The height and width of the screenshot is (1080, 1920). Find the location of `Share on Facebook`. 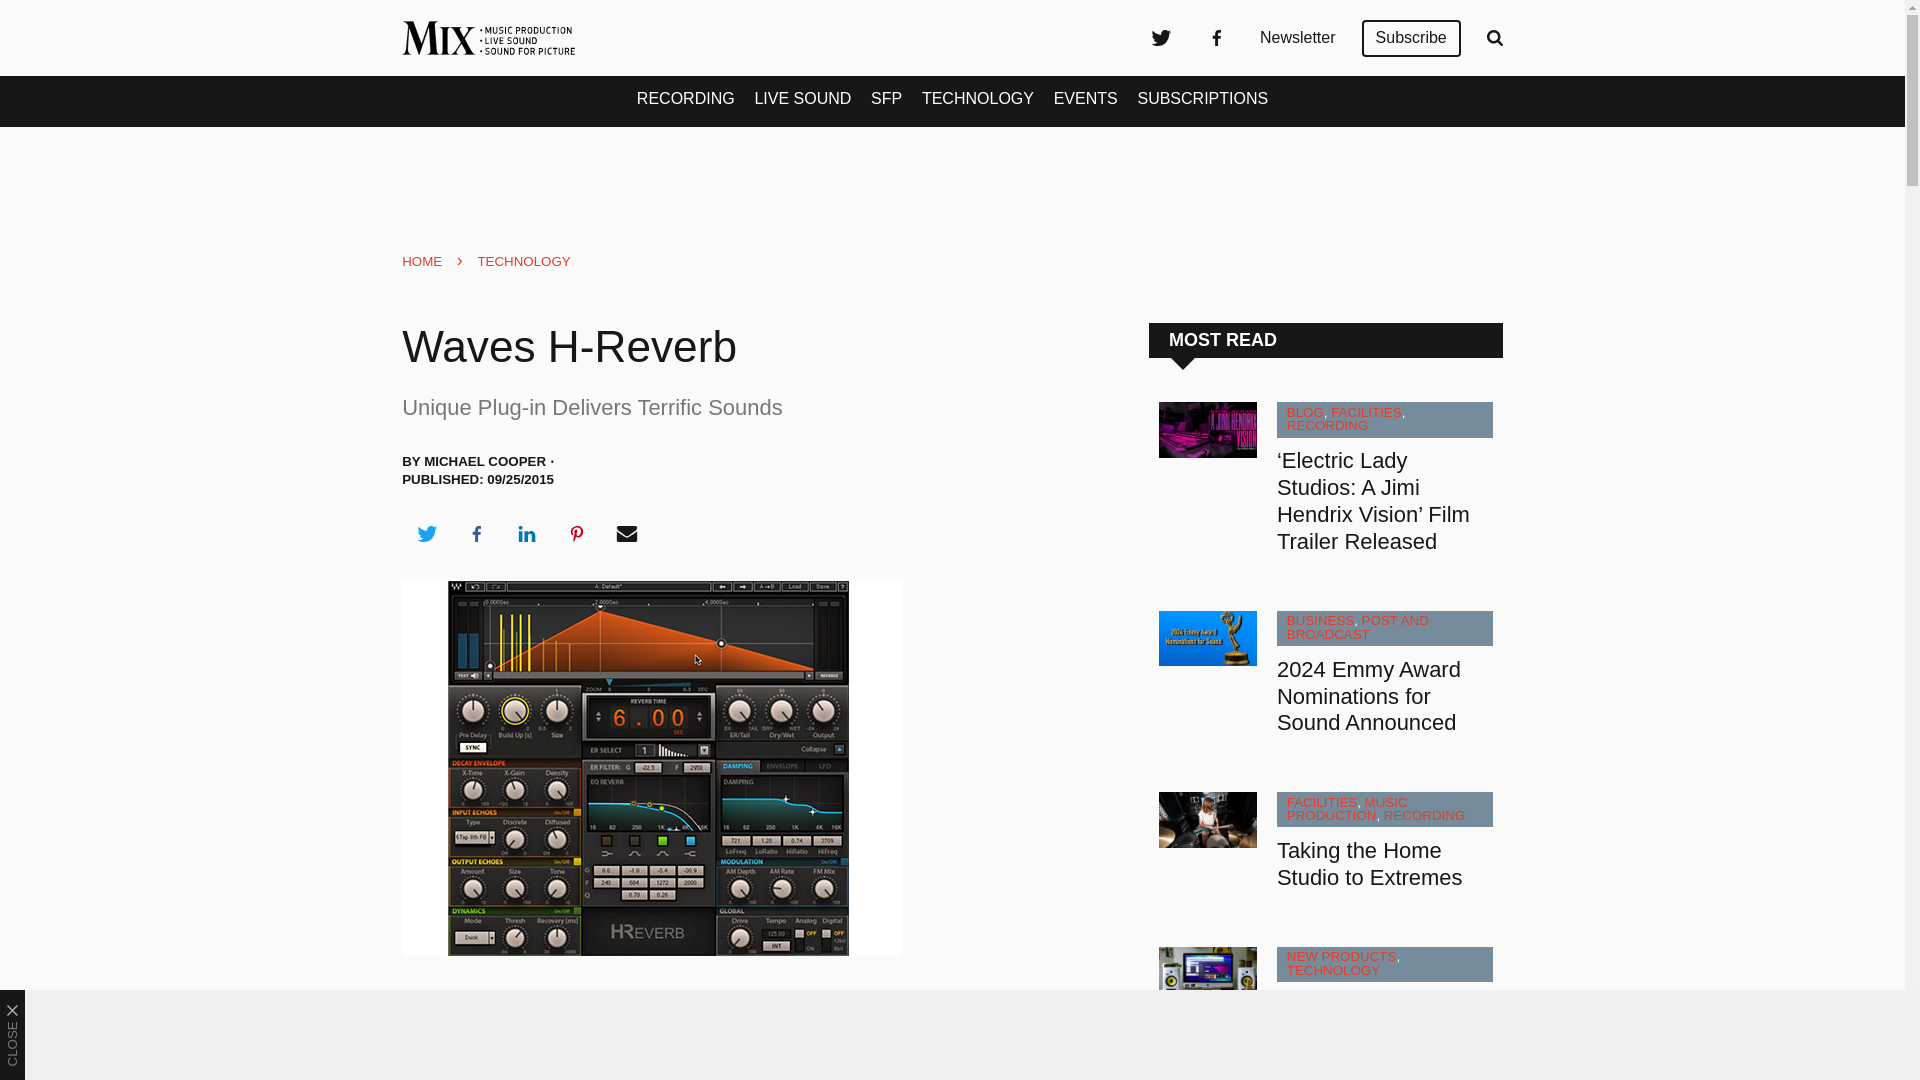

Share on Facebook is located at coordinates (476, 534).